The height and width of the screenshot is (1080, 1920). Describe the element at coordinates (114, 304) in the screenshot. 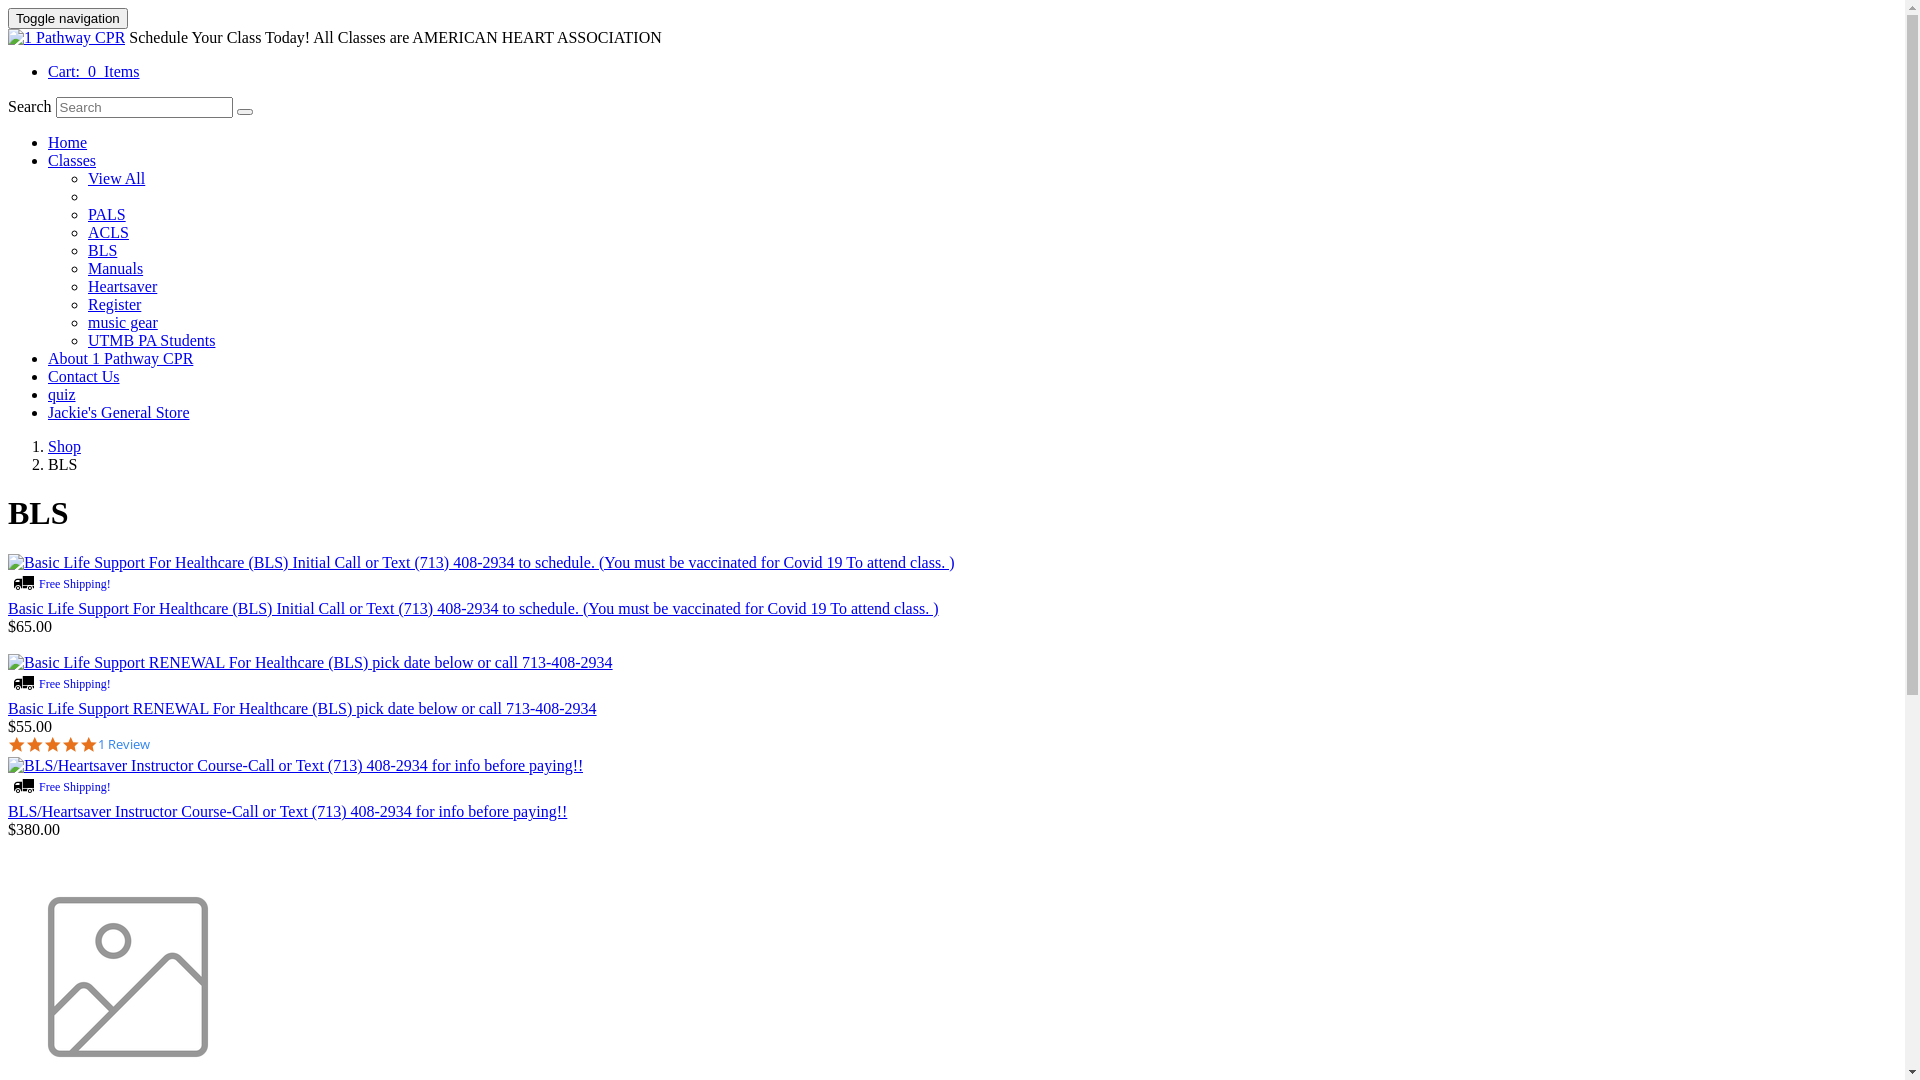

I see `Register` at that location.